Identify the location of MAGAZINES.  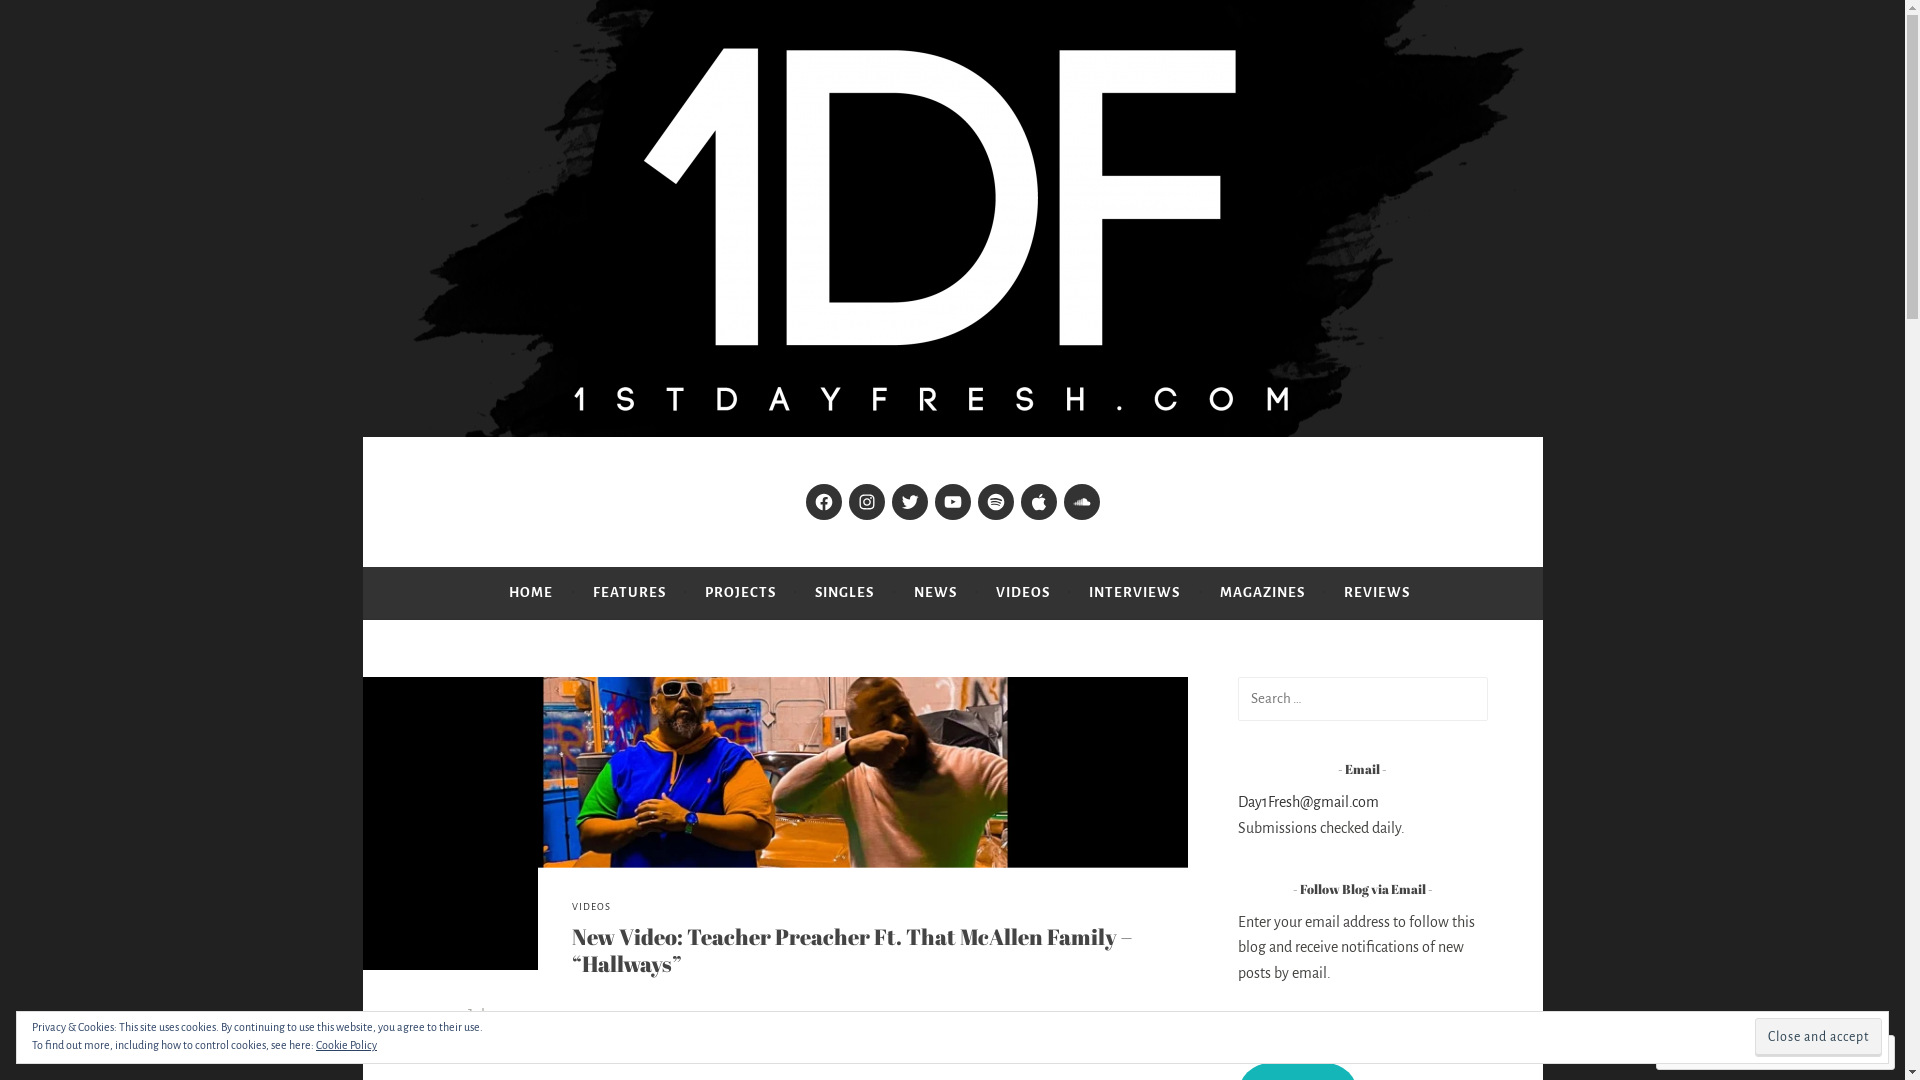
(1262, 593).